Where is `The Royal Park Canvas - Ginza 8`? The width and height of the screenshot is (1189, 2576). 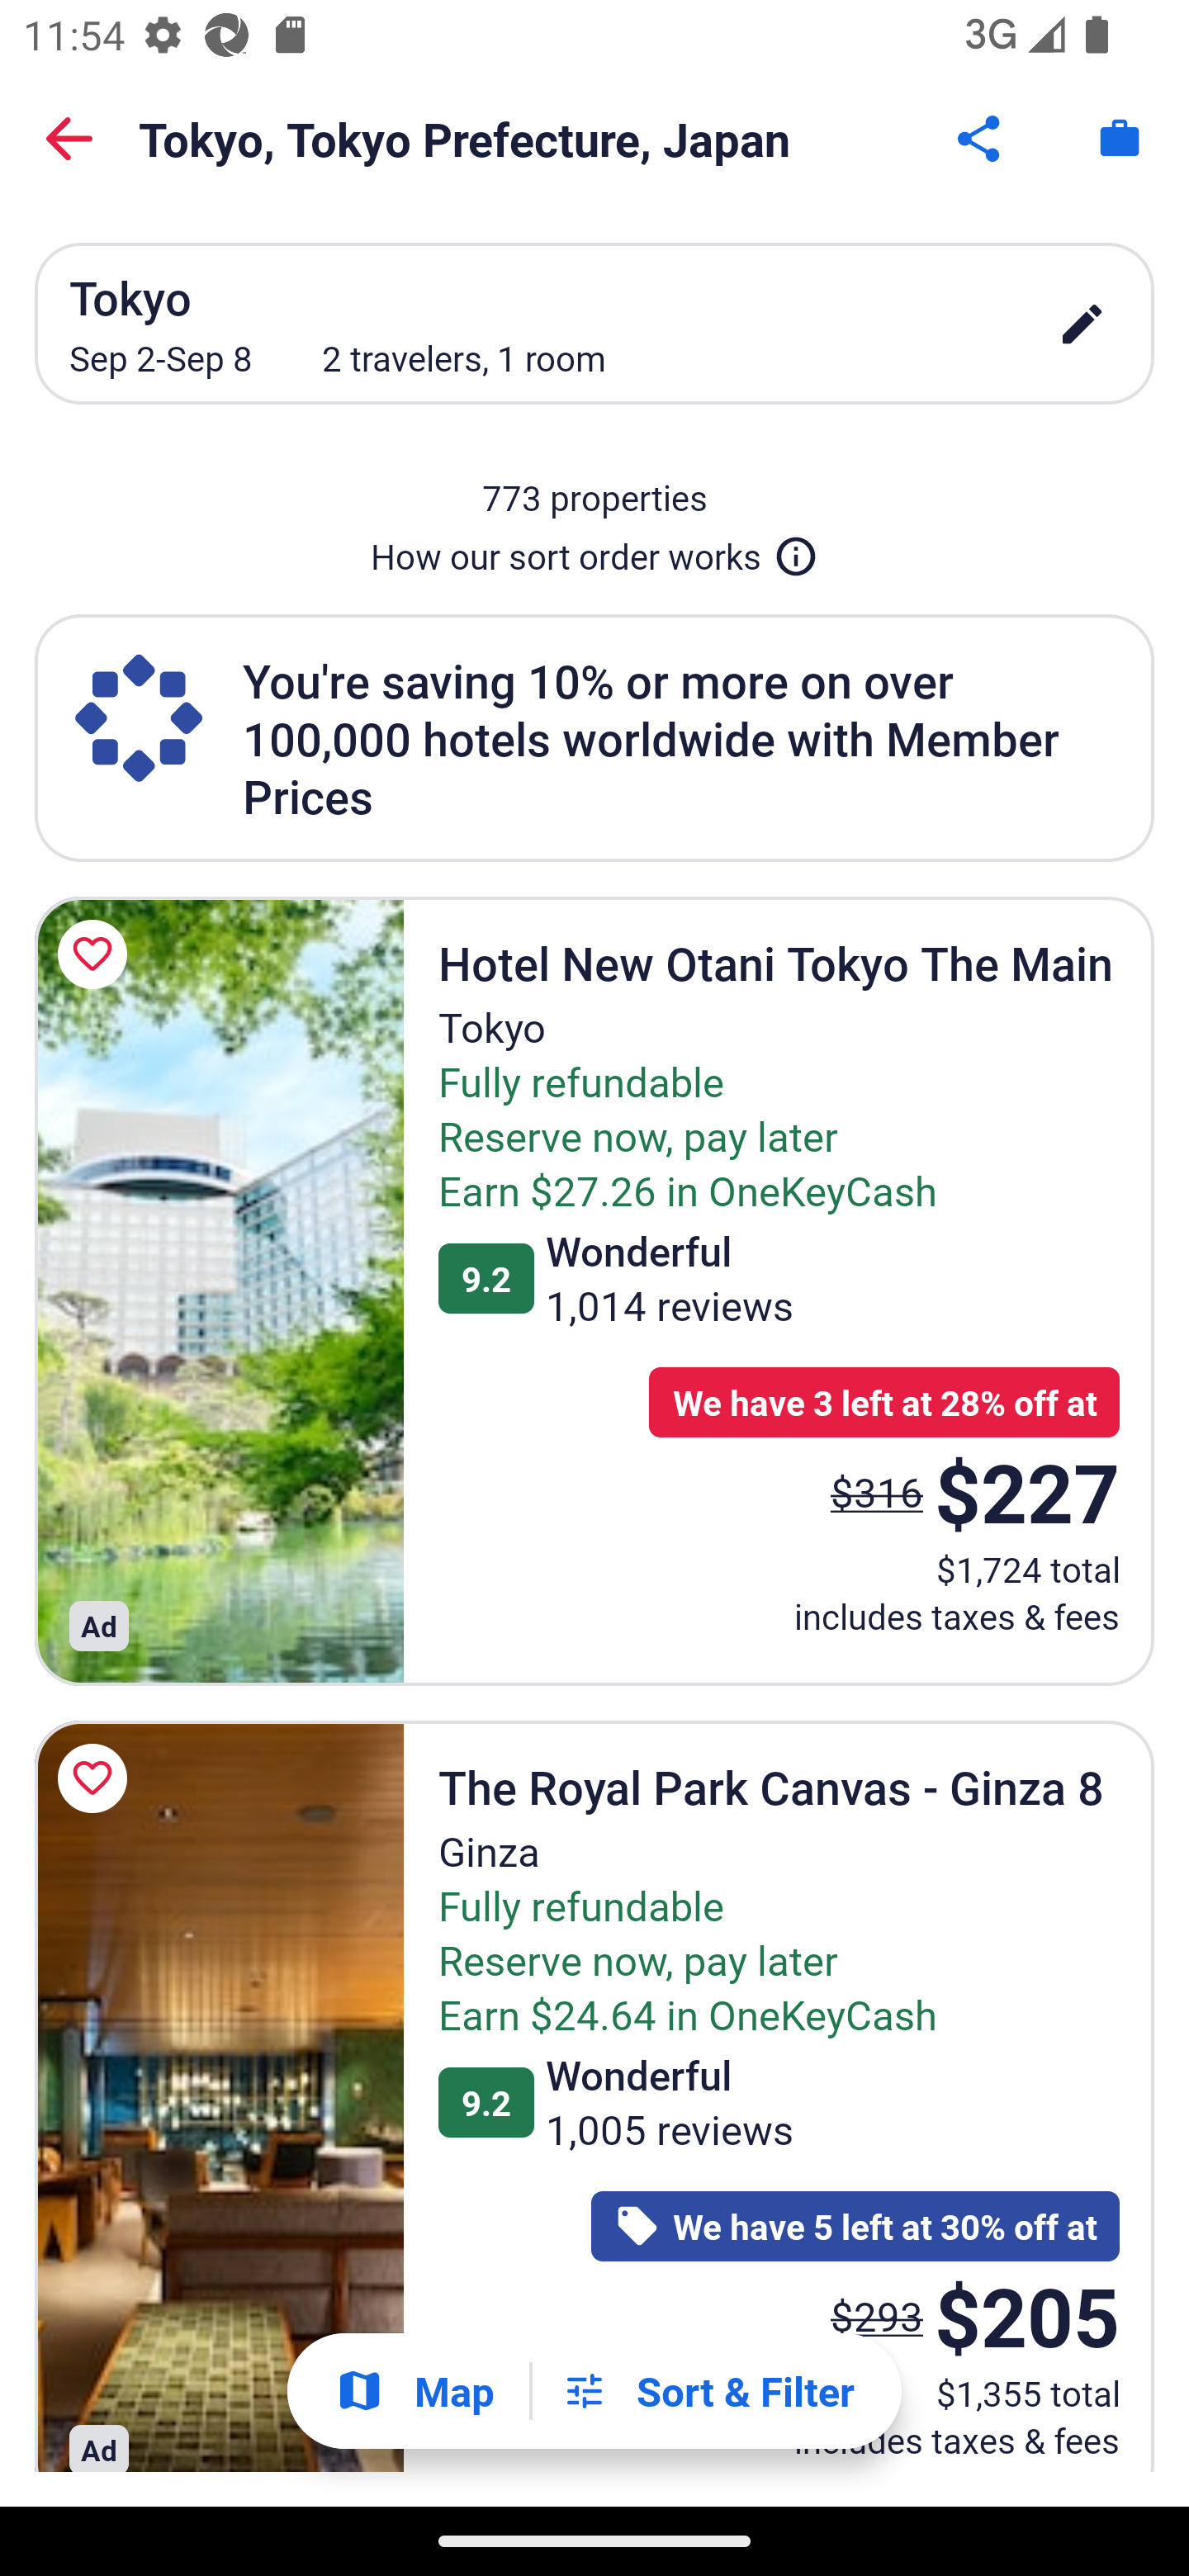
The Royal Park Canvas - Ginza 8 is located at coordinates (219, 2097).